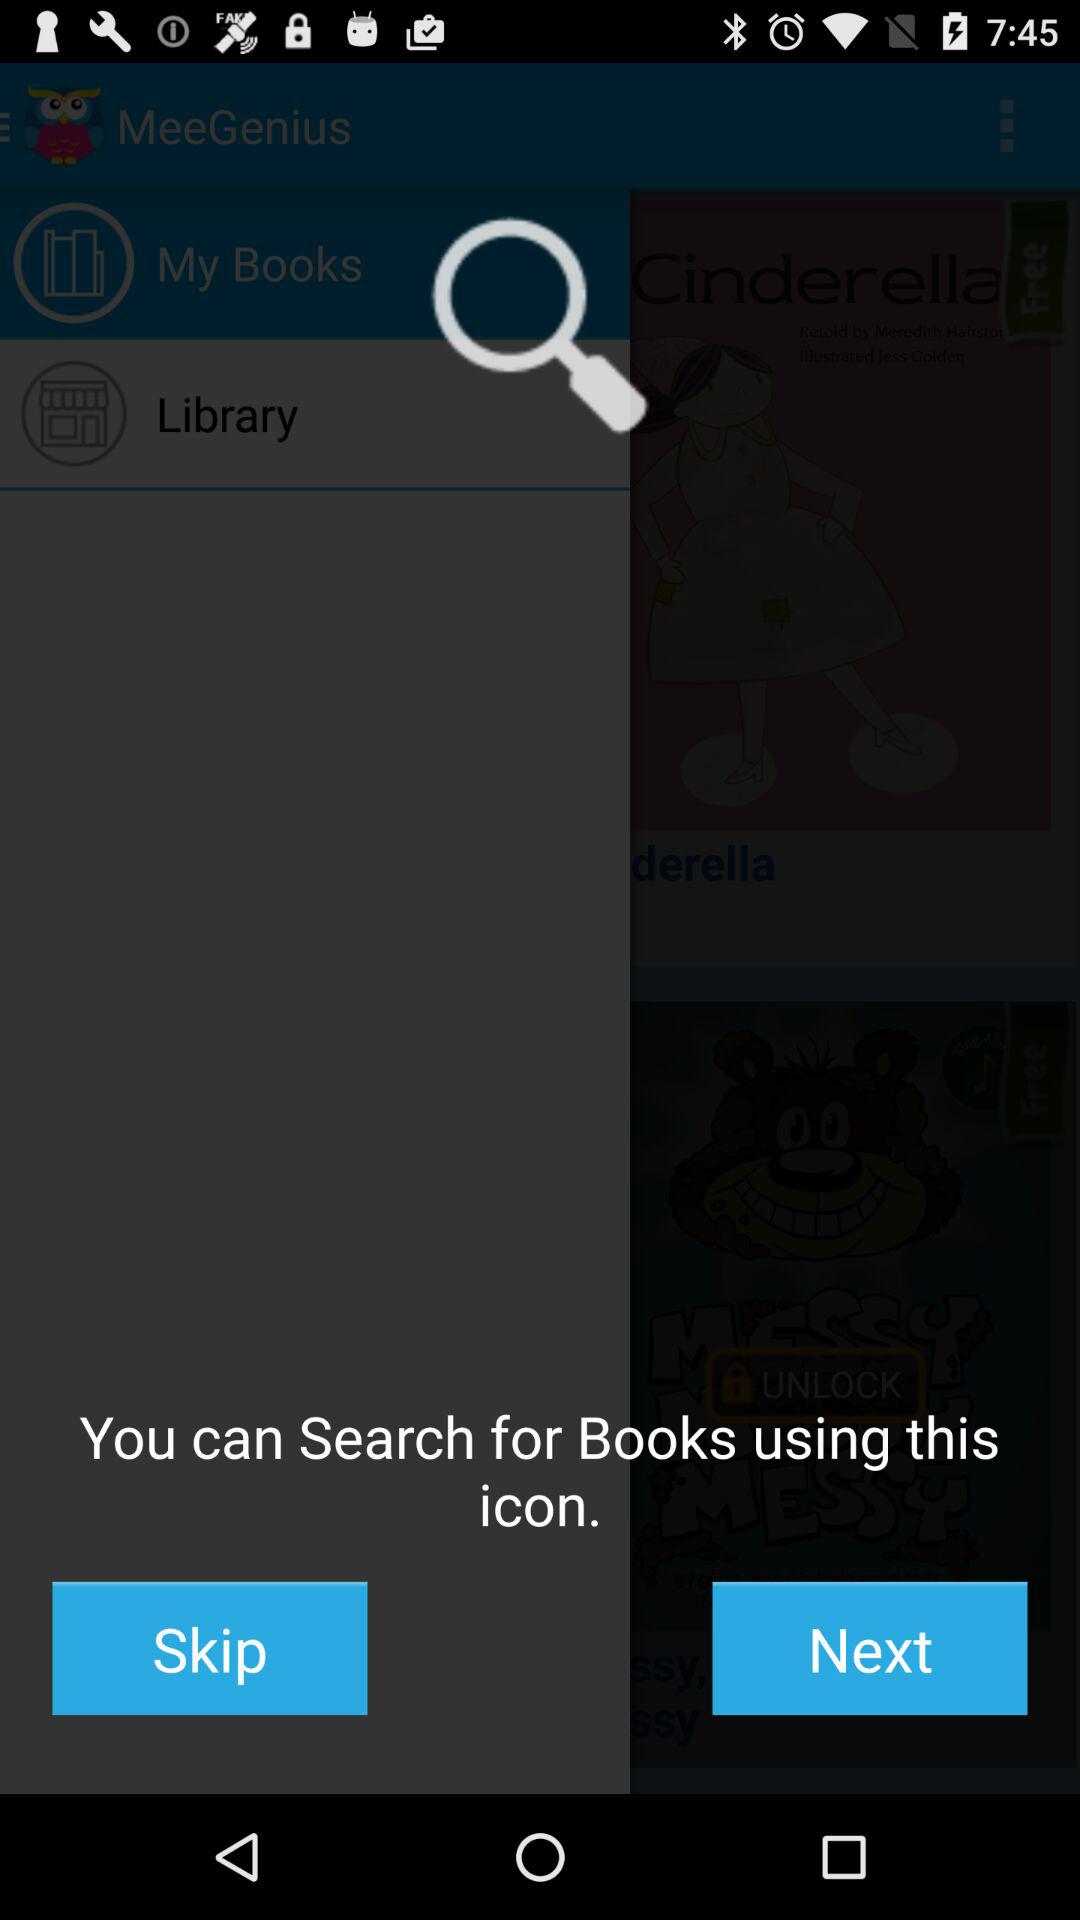  Describe the element at coordinates (210, 1648) in the screenshot. I see `turn off the app below the you can search app` at that location.